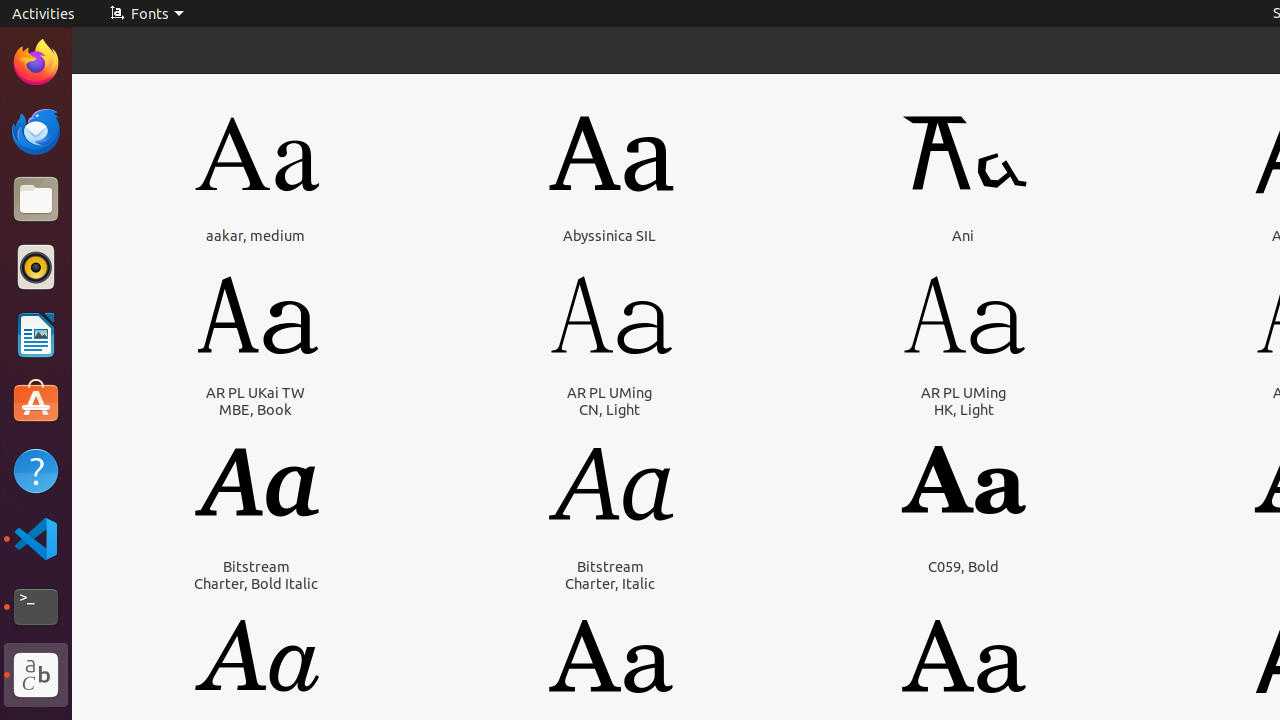  Describe the element at coordinates (963, 236) in the screenshot. I see `Ani` at that location.